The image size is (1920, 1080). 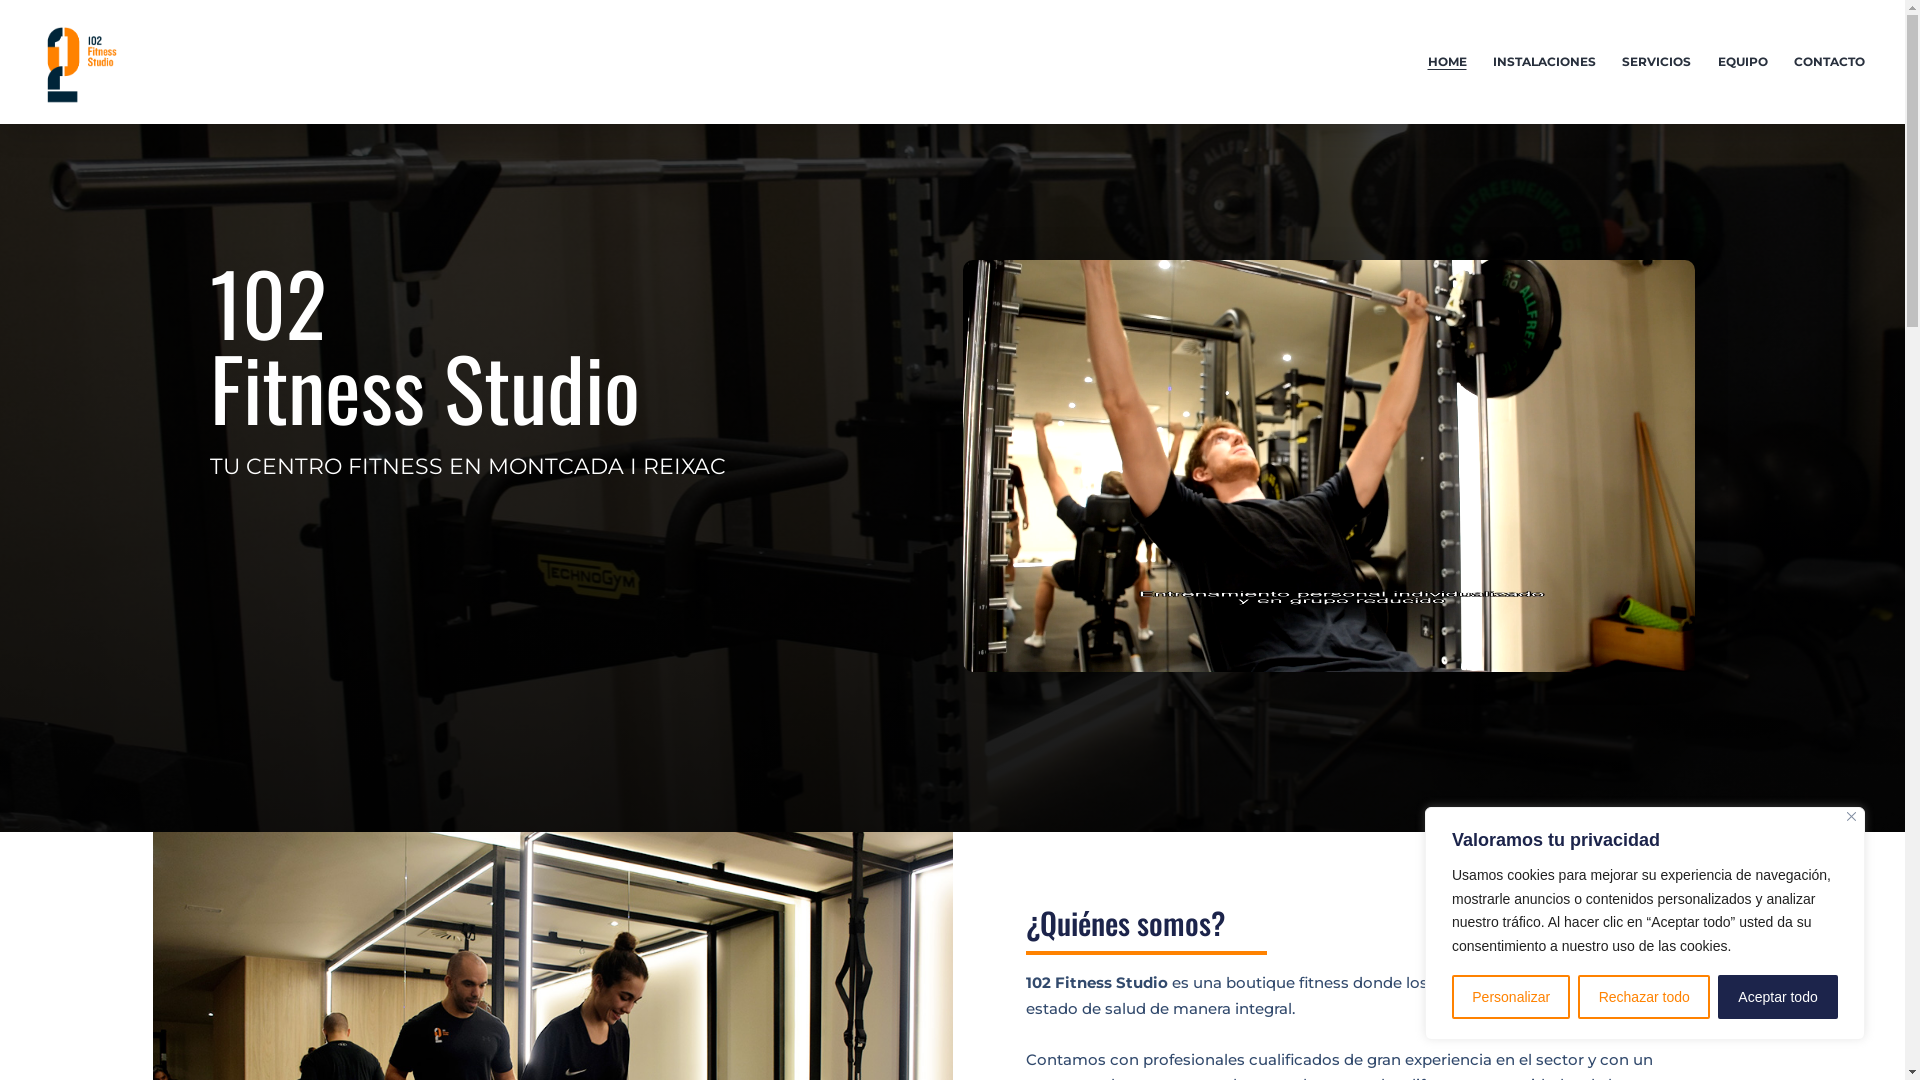 What do you see at coordinates (1830, 62) in the screenshot?
I see `CONTACTO` at bounding box center [1830, 62].